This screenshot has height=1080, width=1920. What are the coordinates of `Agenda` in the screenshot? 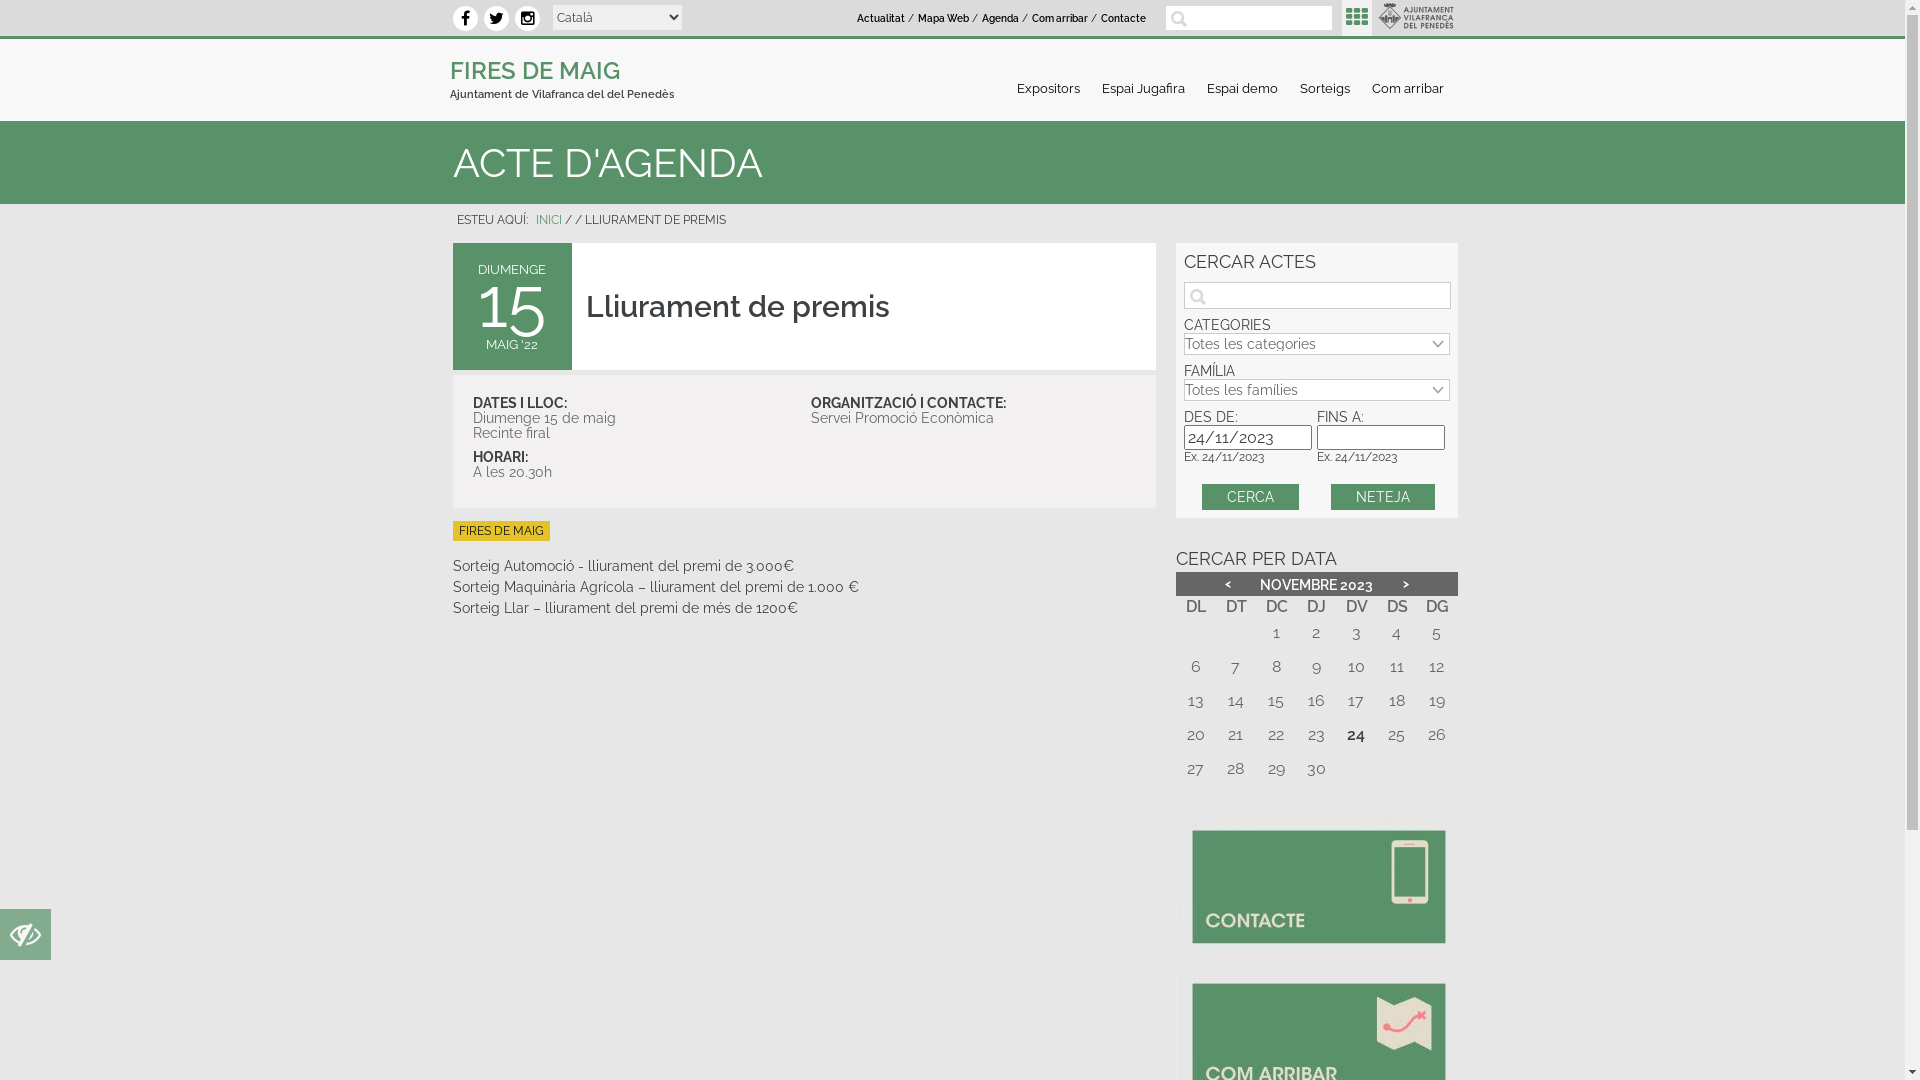 It's located at (1000, 19).